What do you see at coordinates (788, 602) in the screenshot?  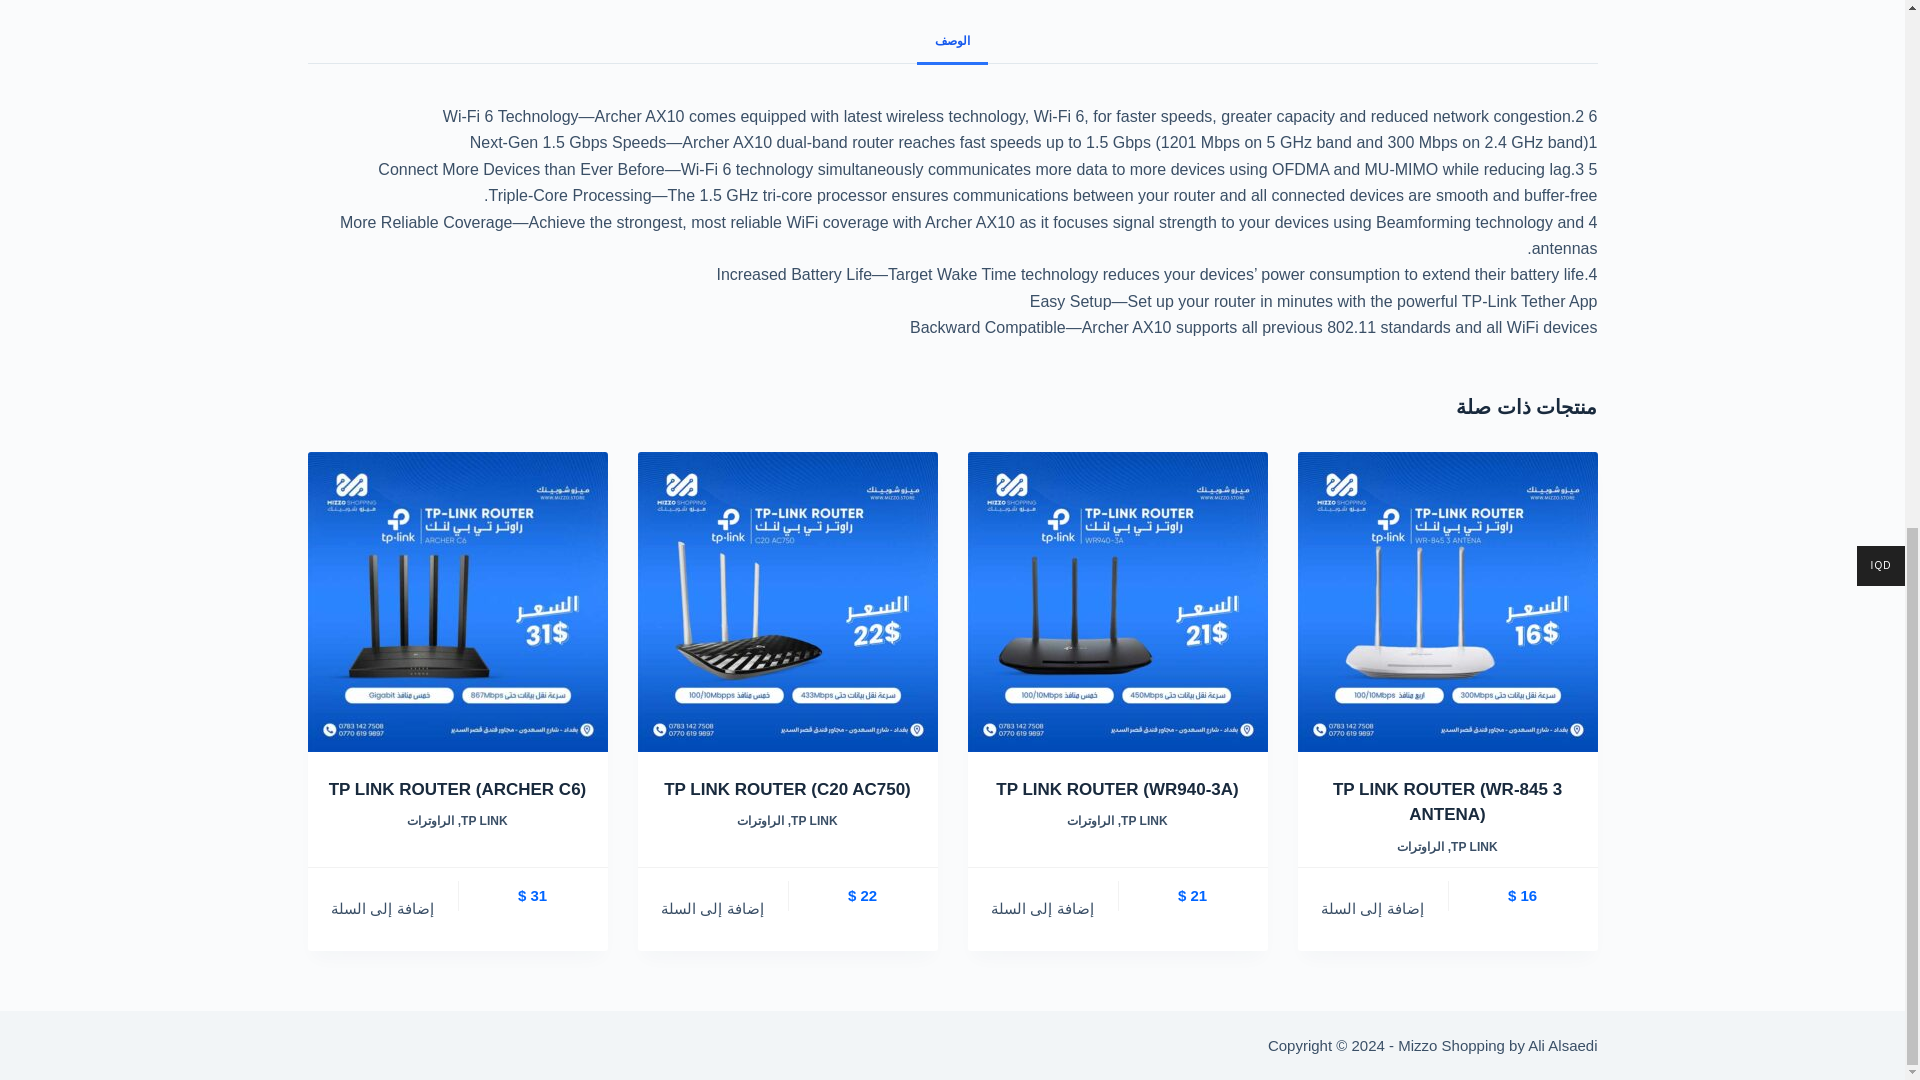 I see `44` at bounding box center [788, 602].